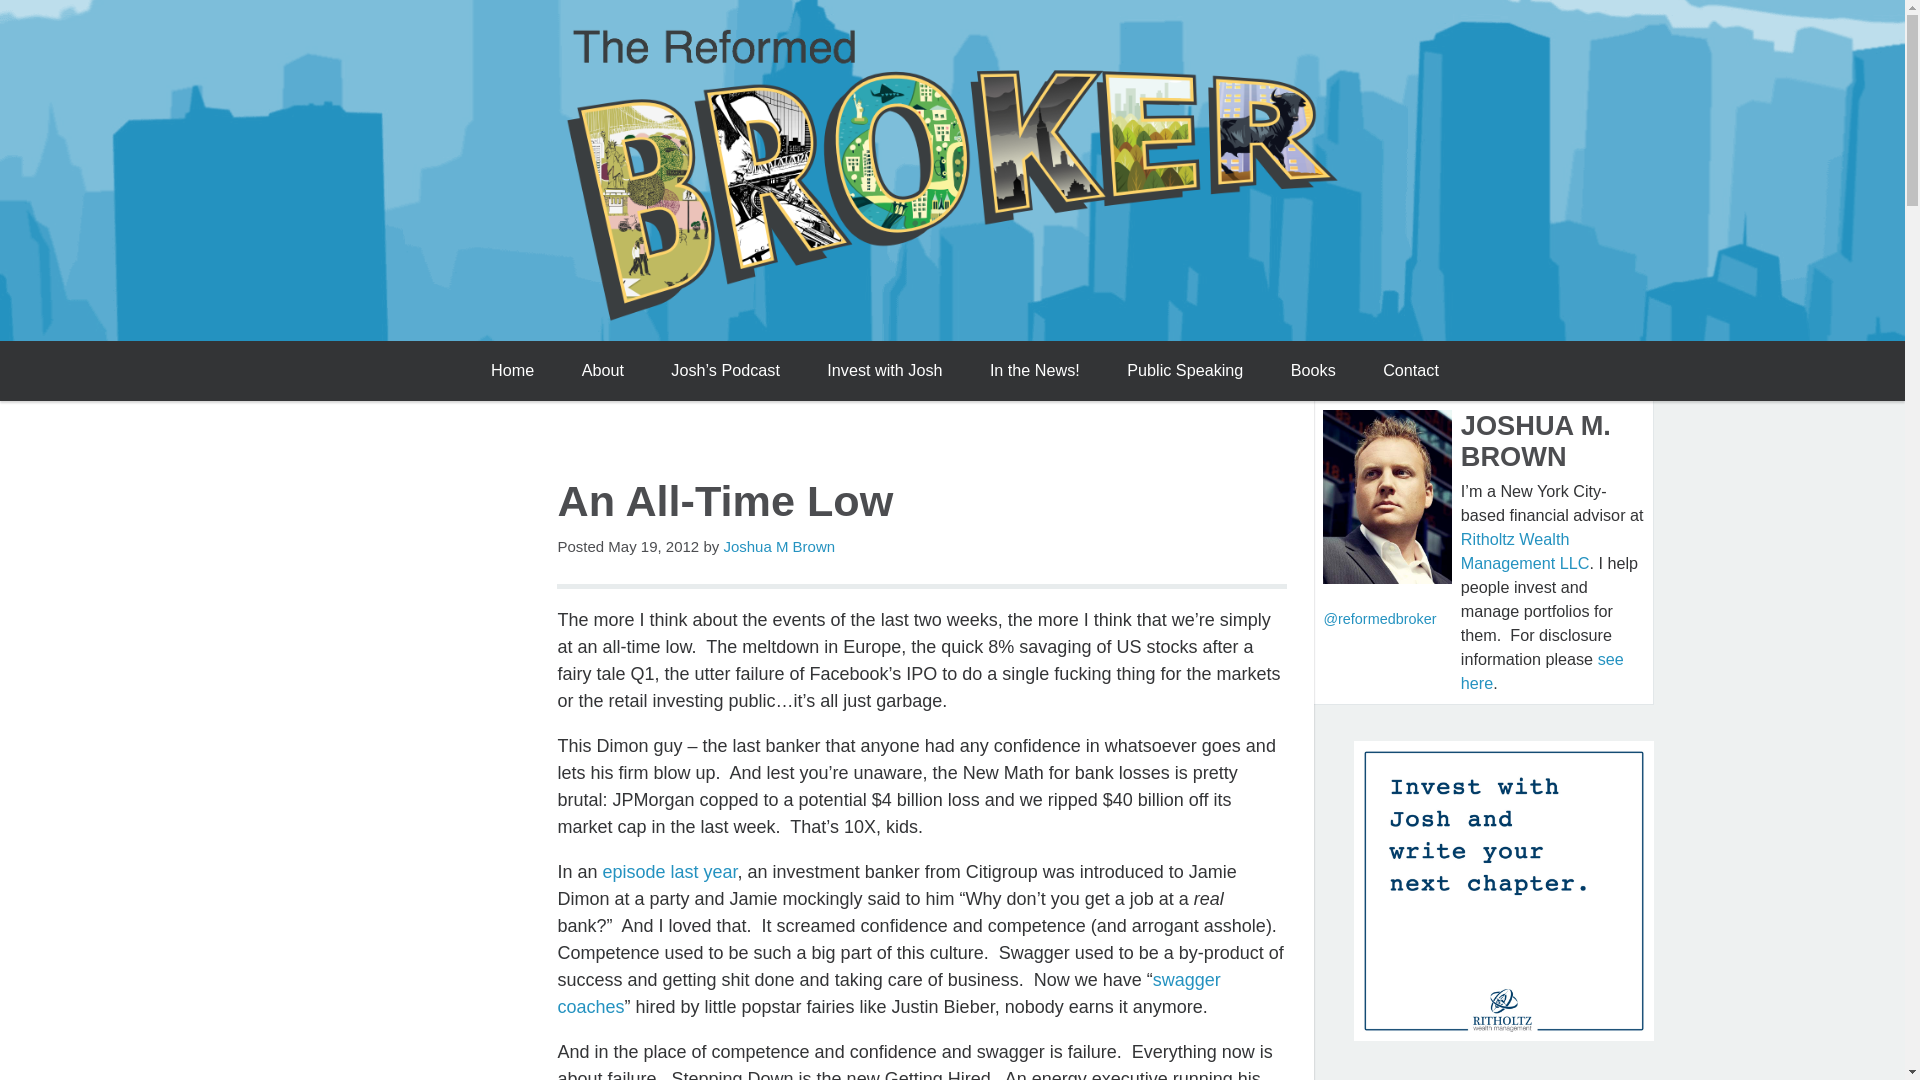 The image size is (1920, 1080). What do you see at coordinates (779, 546) in the screenshot?
I see `Joshua M Brown` at bounding box center [779, 546].